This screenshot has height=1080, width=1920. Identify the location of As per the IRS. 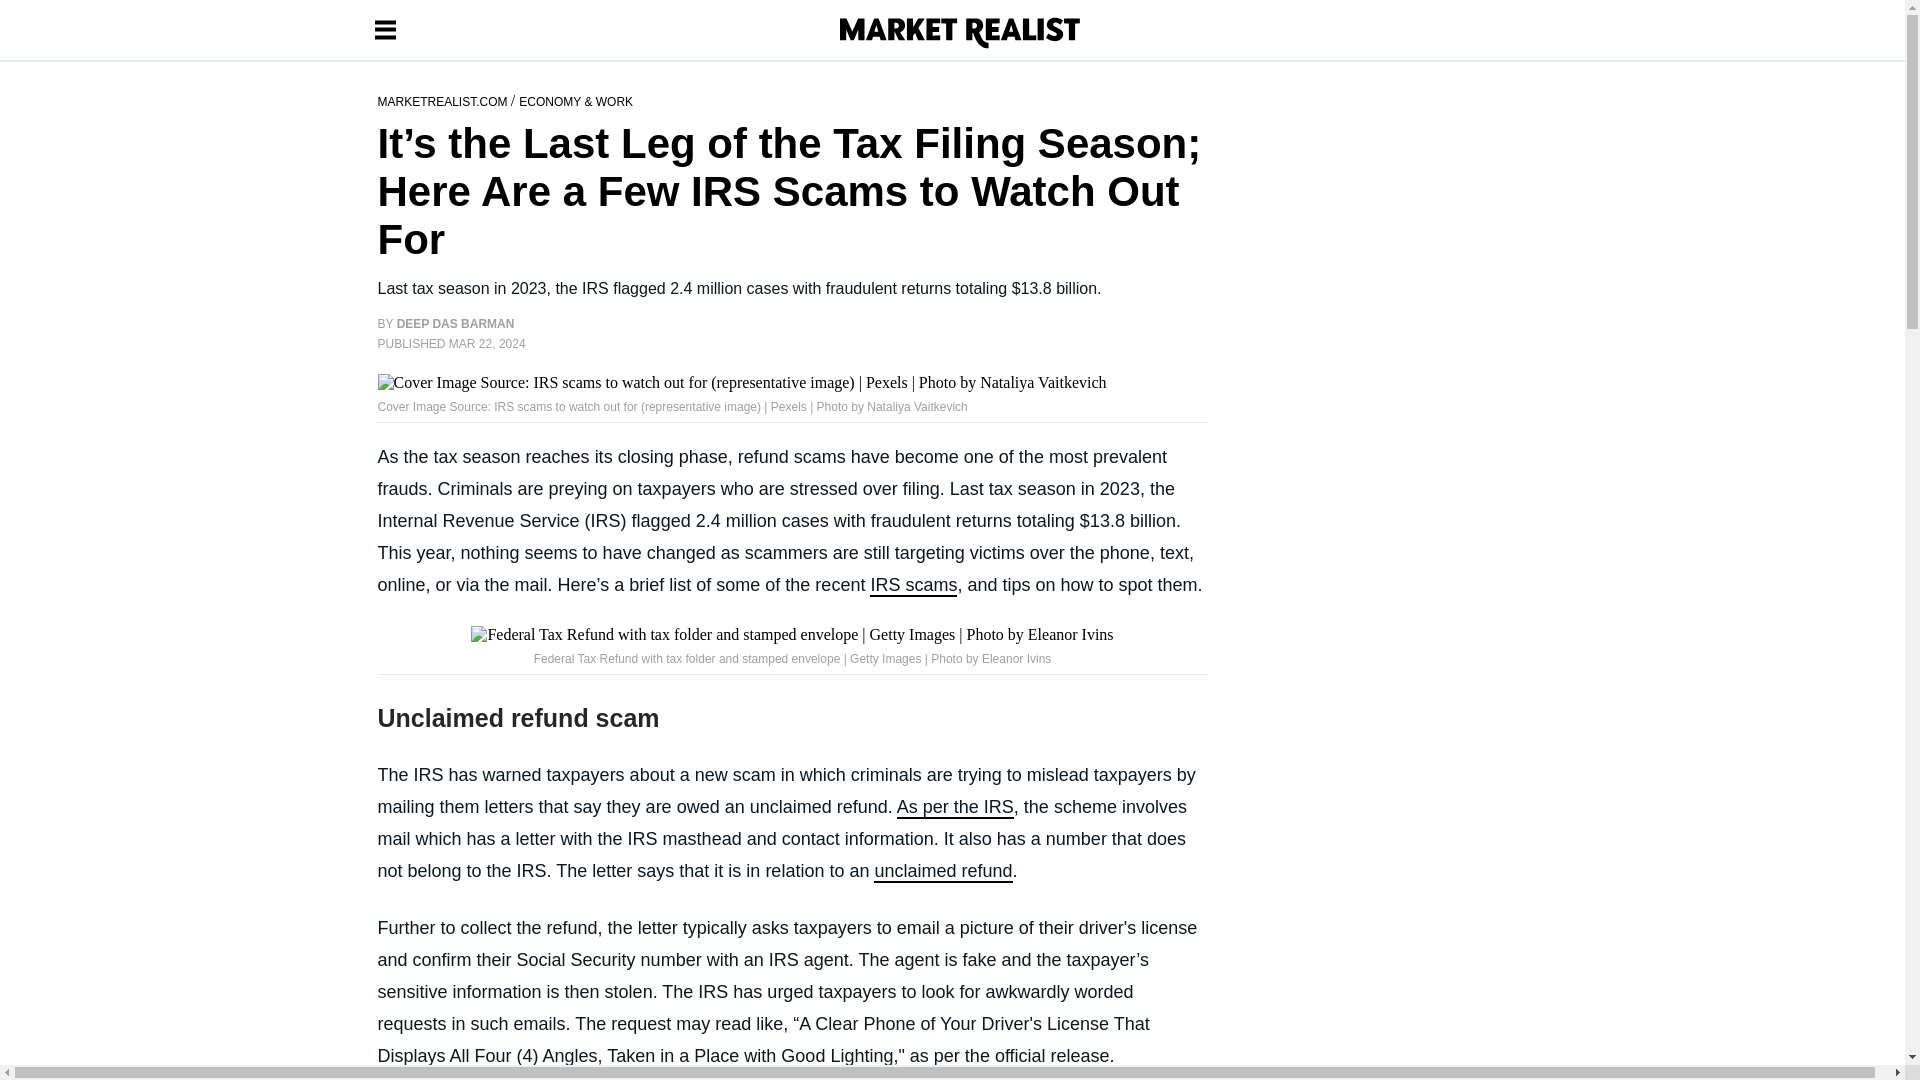
(954, 808).